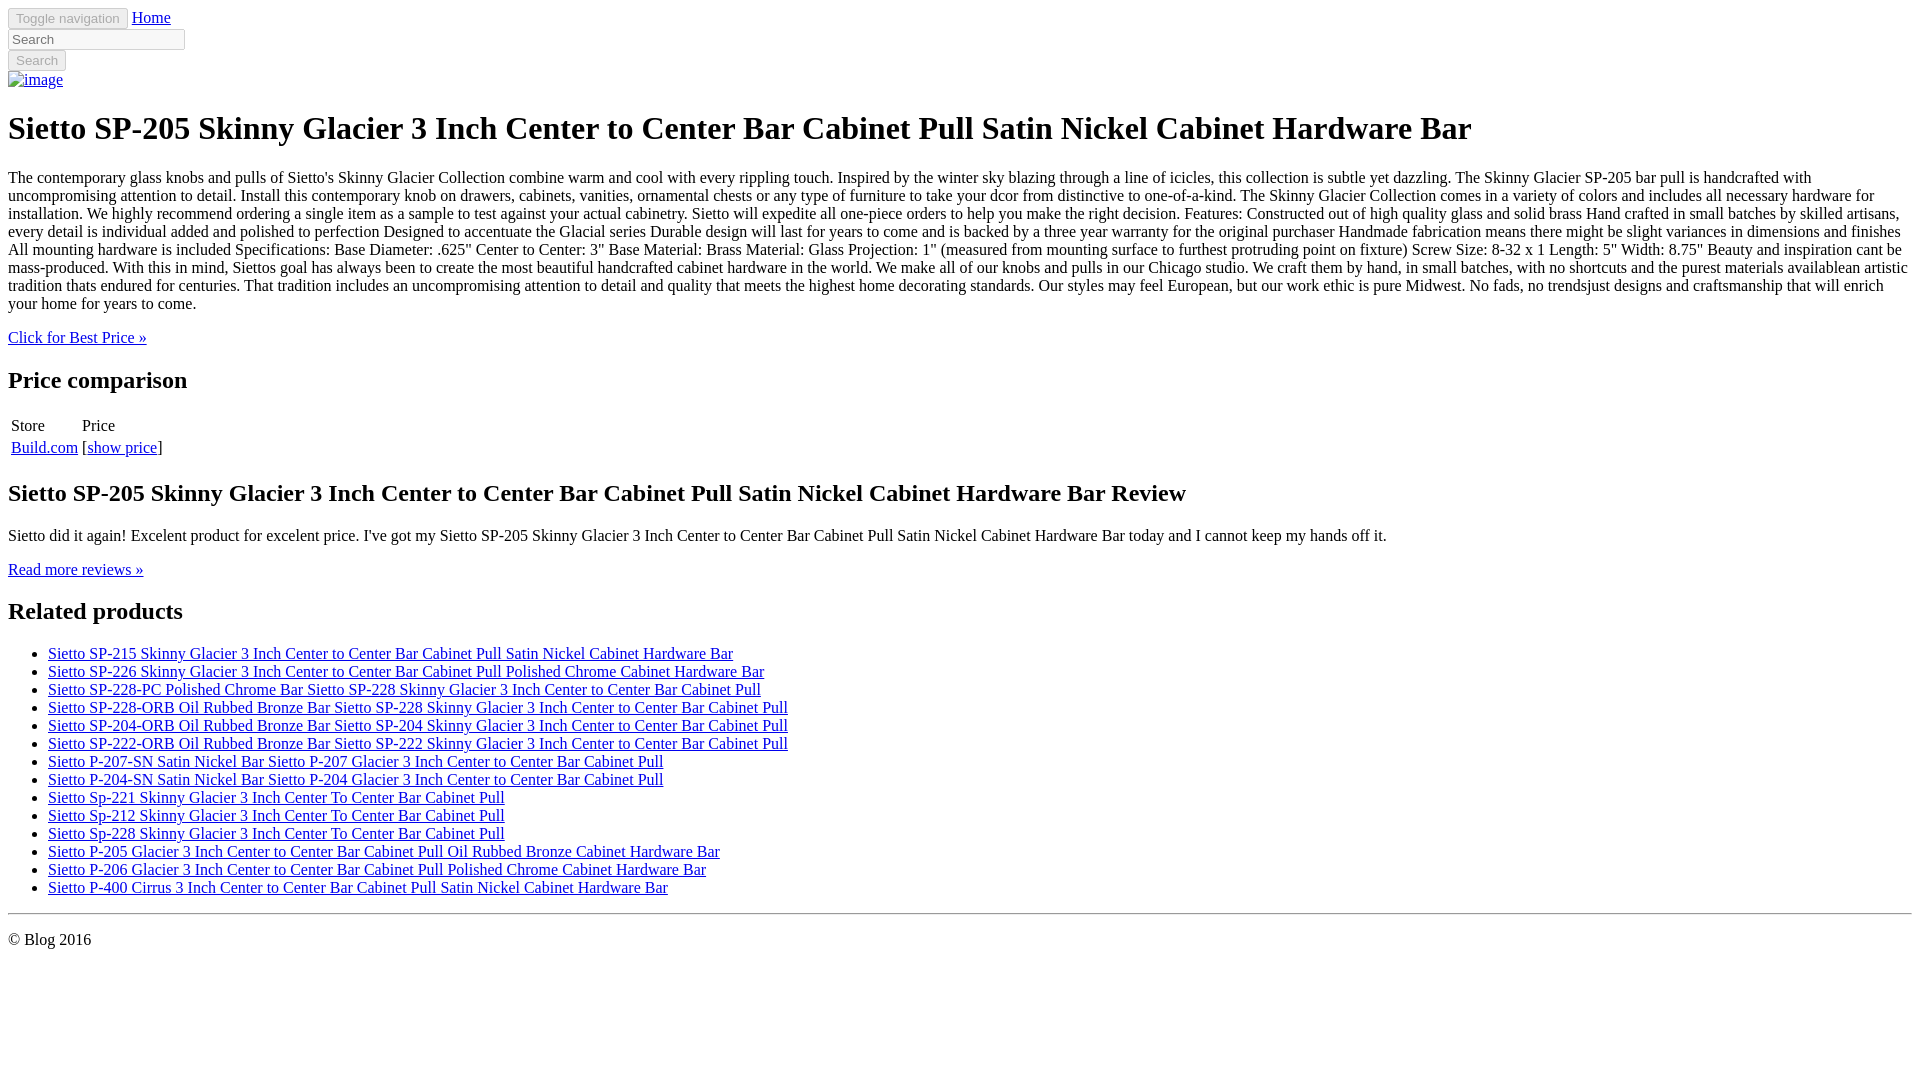 Image resolution: width=1920 pixels, height=1080 pixels. Describe the element at coordinates (151, 16) in the screenshot. I see `Home` at that location.